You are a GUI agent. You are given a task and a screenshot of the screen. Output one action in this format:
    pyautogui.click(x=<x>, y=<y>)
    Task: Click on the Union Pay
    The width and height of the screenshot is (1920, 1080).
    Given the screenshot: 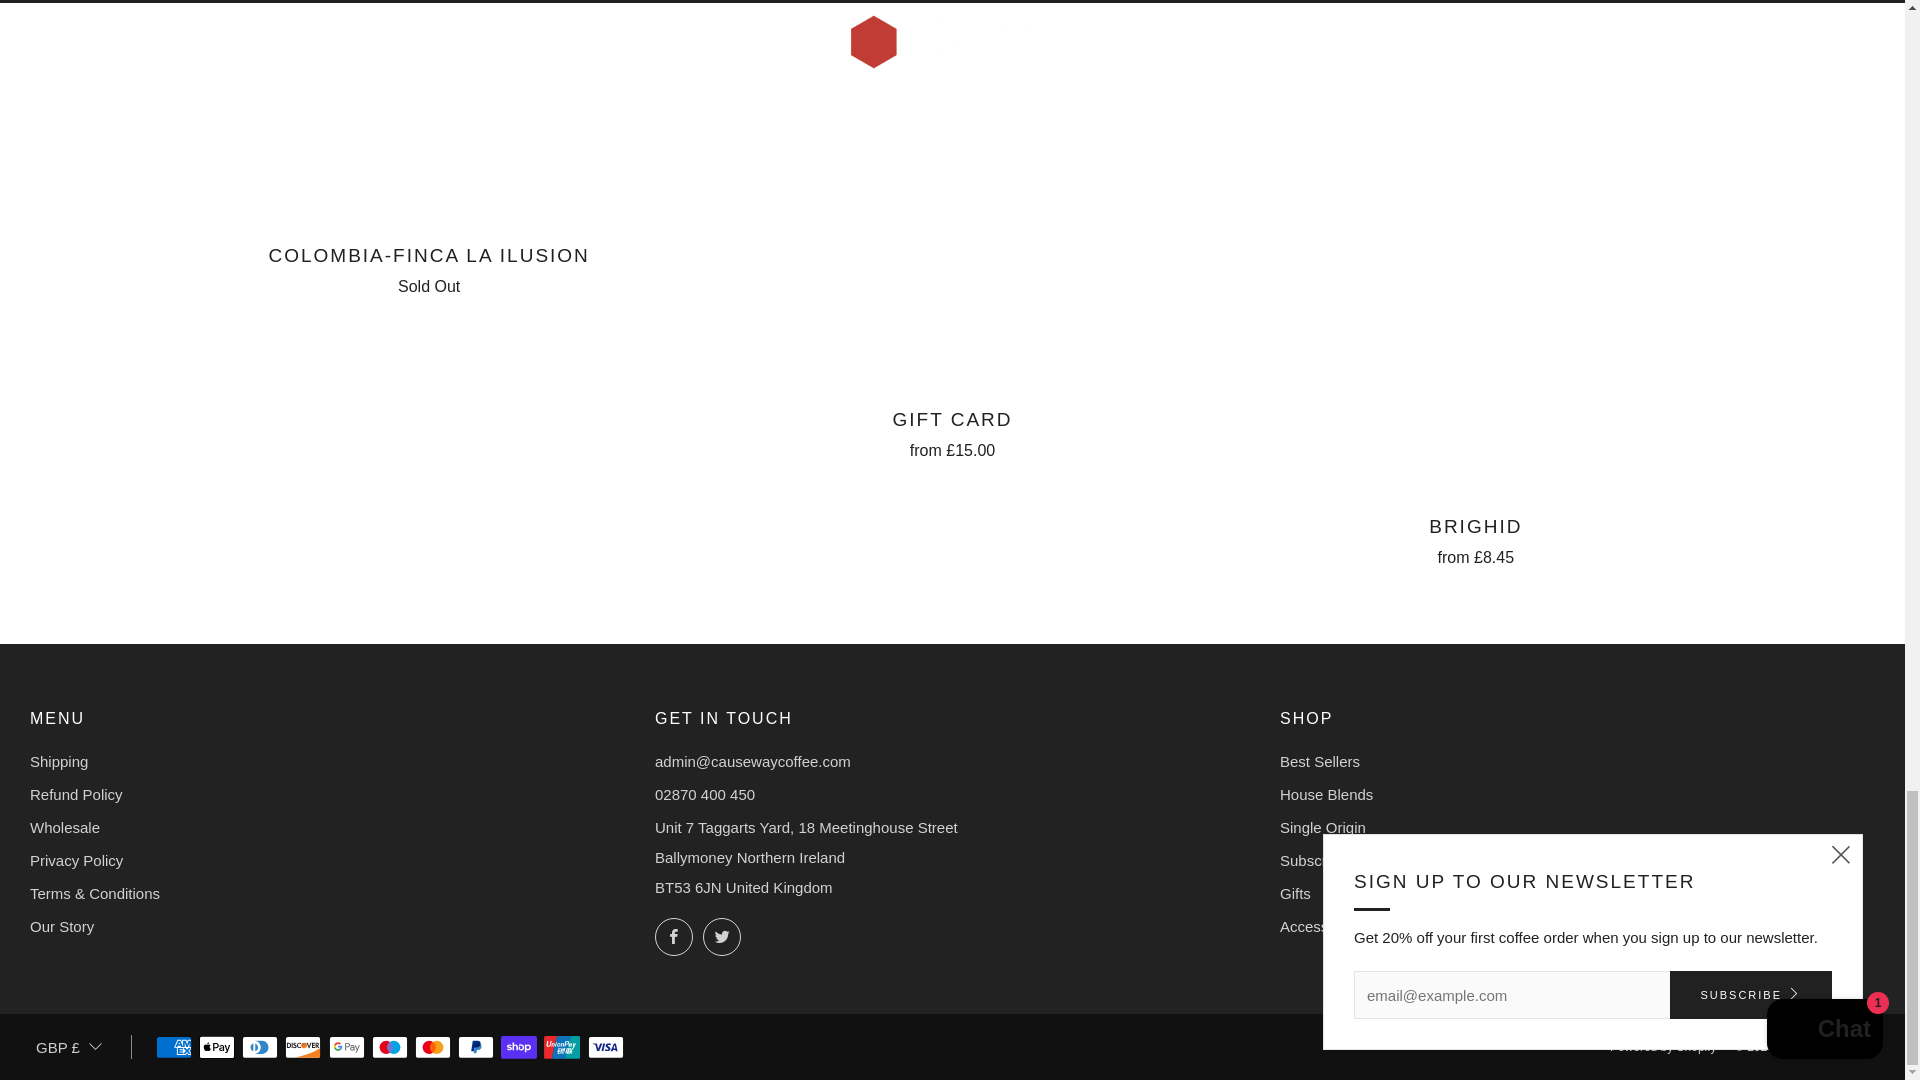 What is the action you would take?
    pyautogui.click(x=561, y=1048)
    